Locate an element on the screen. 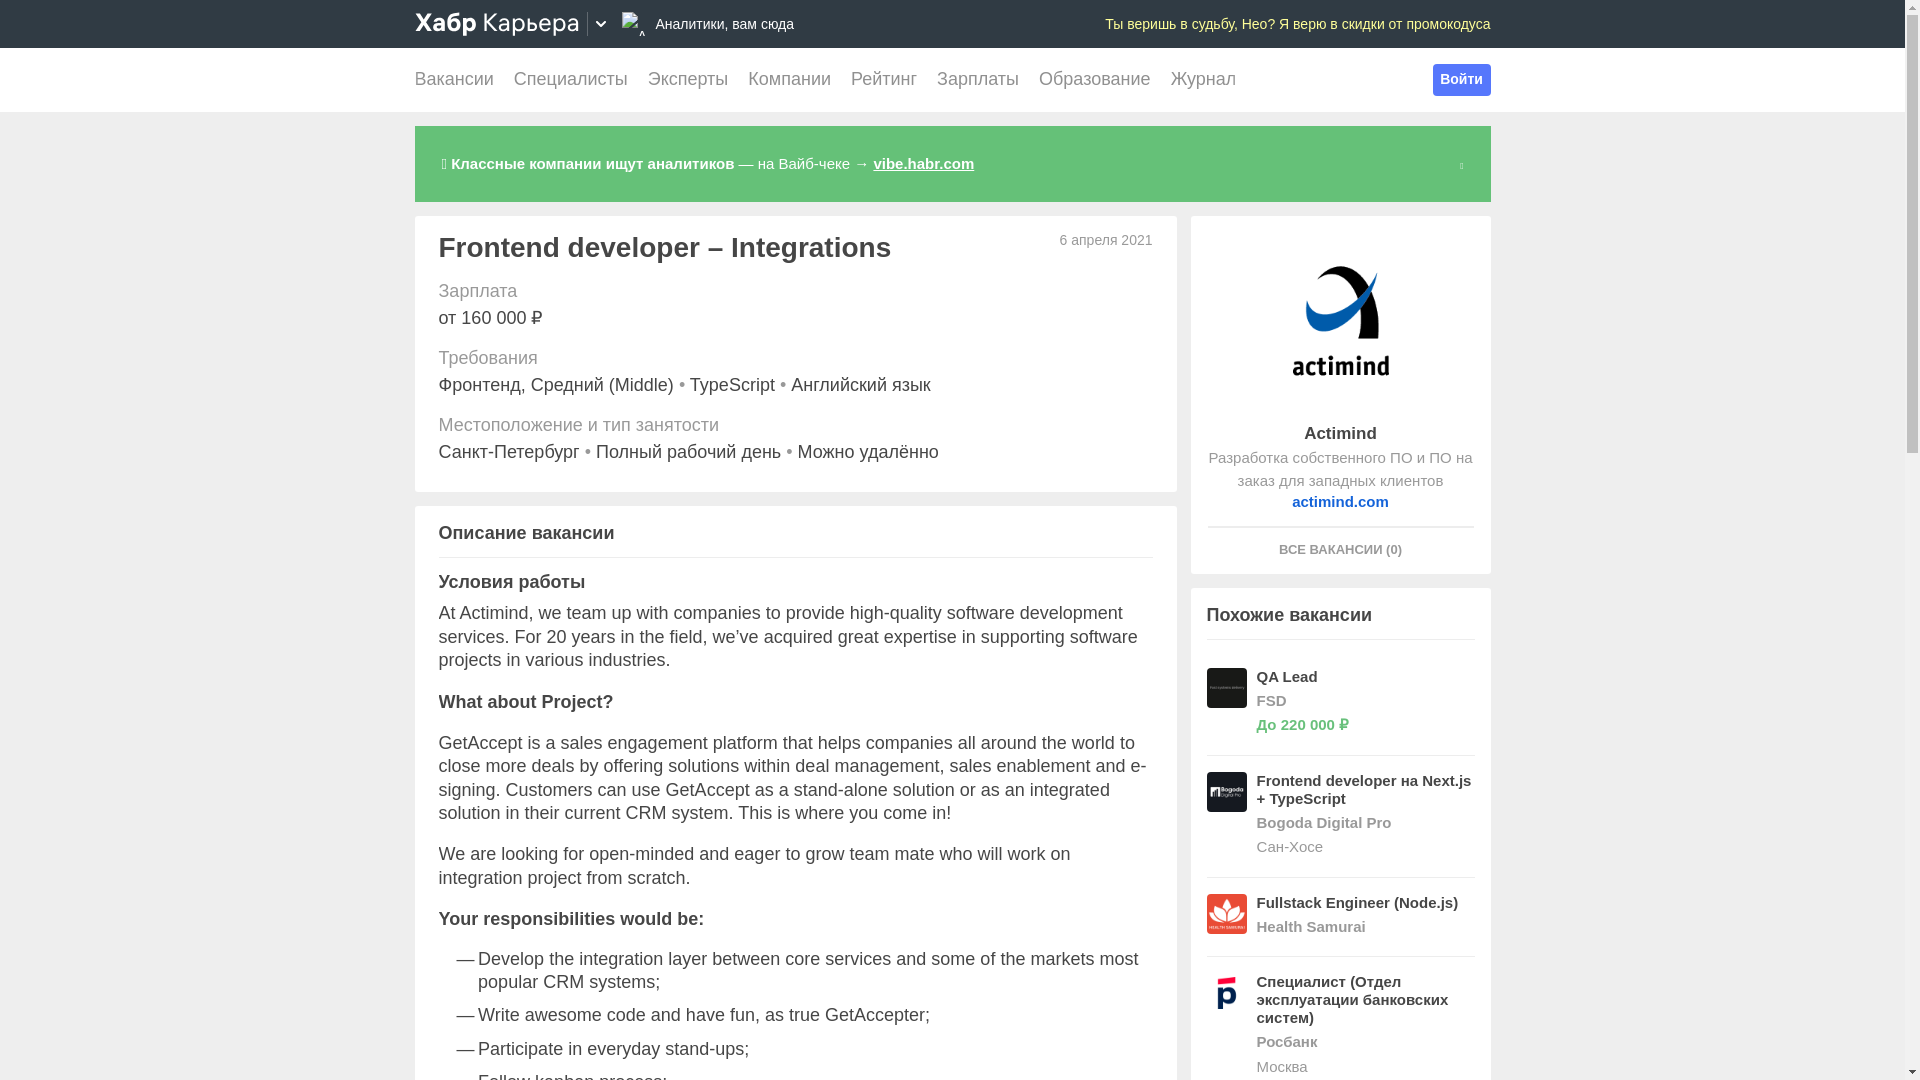 The image size is (1920, 1080). vibe.habr.com is located at coordinates (923, 163).